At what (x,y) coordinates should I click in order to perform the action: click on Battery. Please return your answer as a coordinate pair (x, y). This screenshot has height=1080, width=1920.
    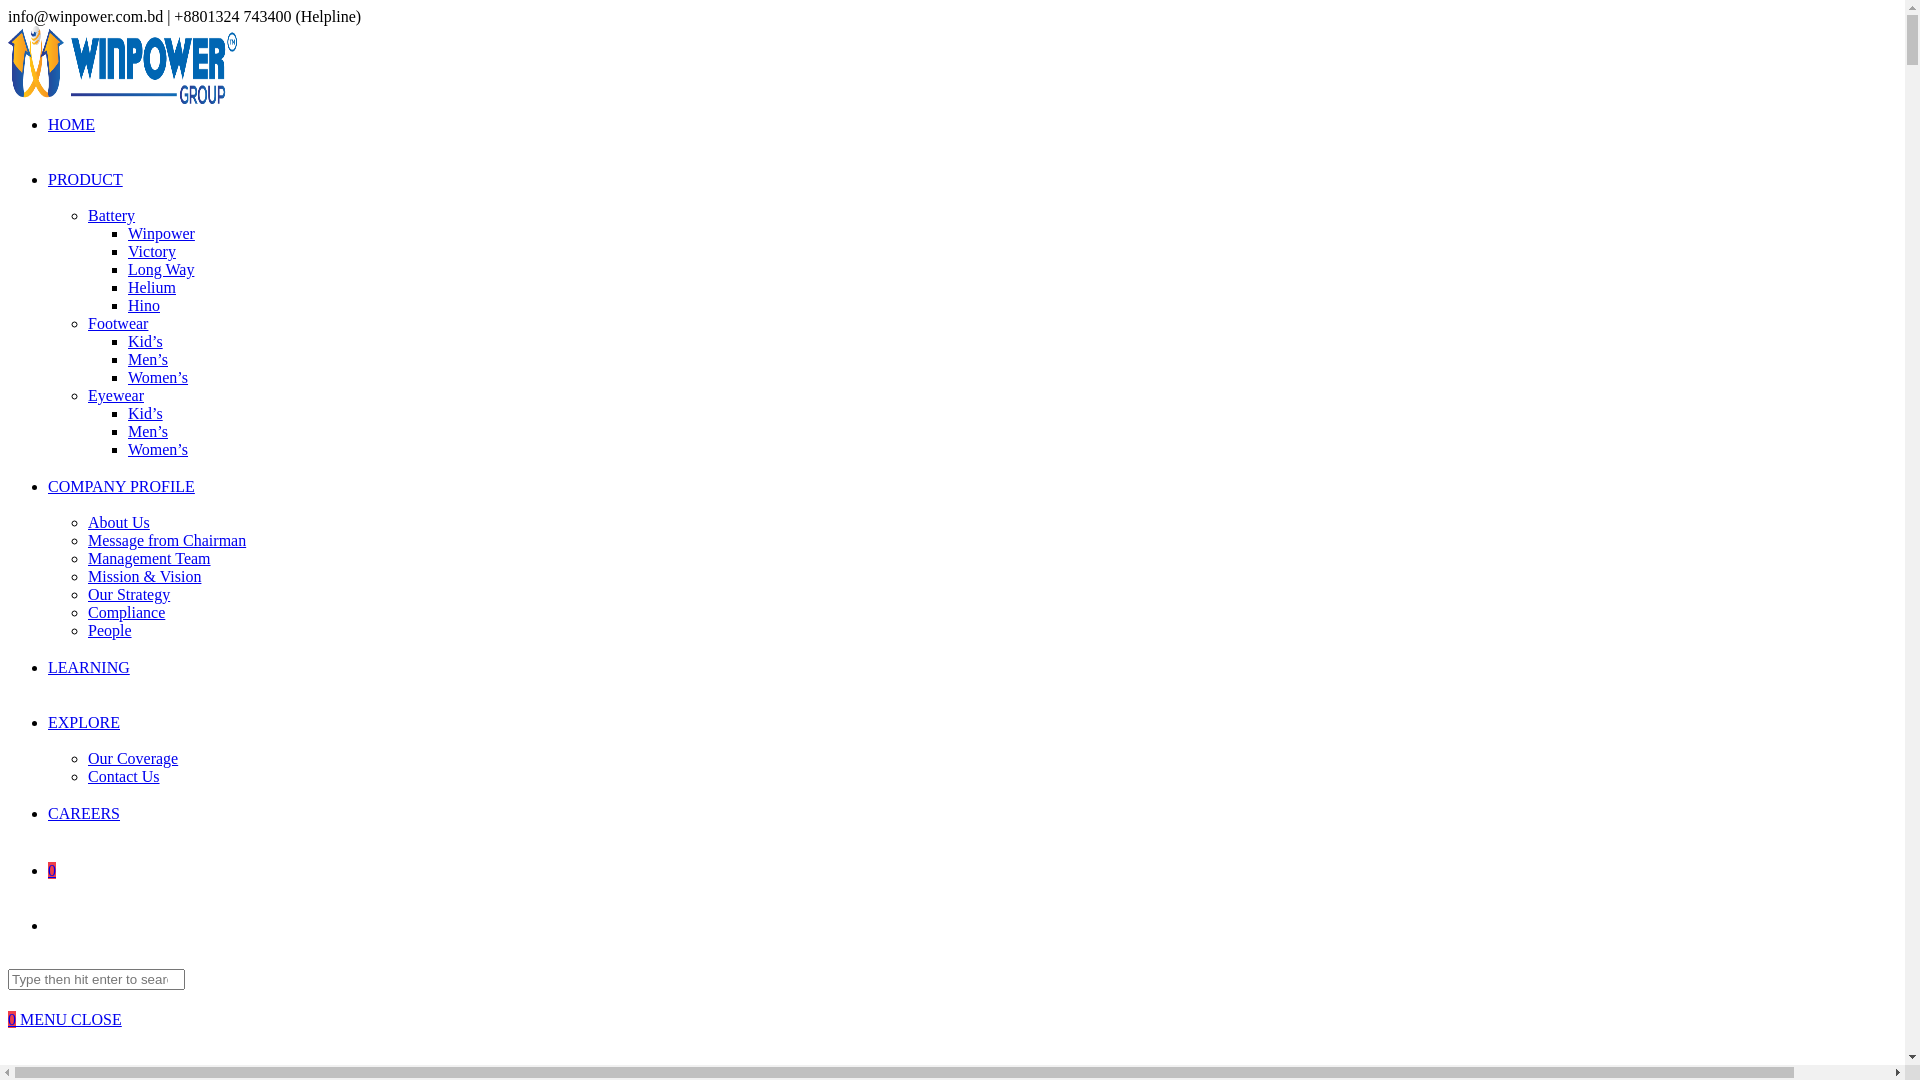
    Looking at the image, I should click on (112, 216).